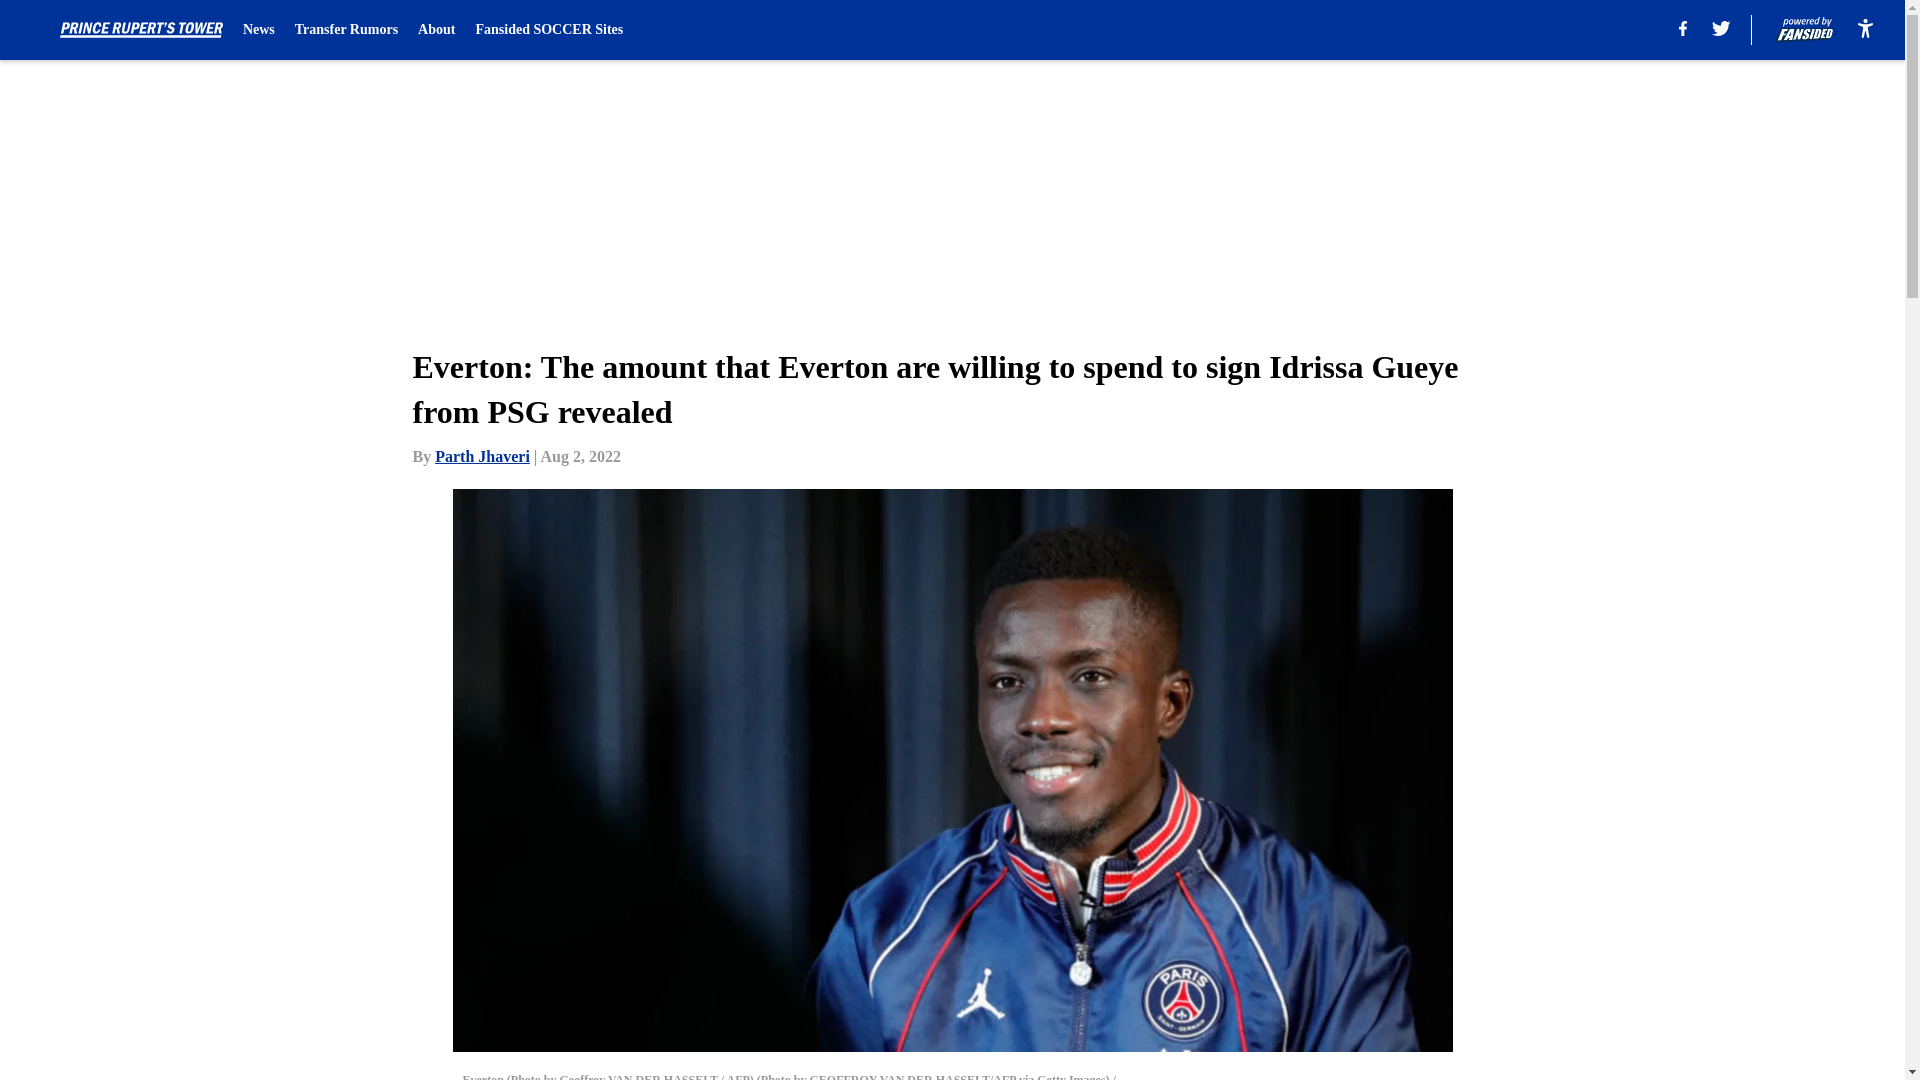 The image size is (1920, 1080). I want to click on Fansided SOCCER Sites, so click(548, 30).